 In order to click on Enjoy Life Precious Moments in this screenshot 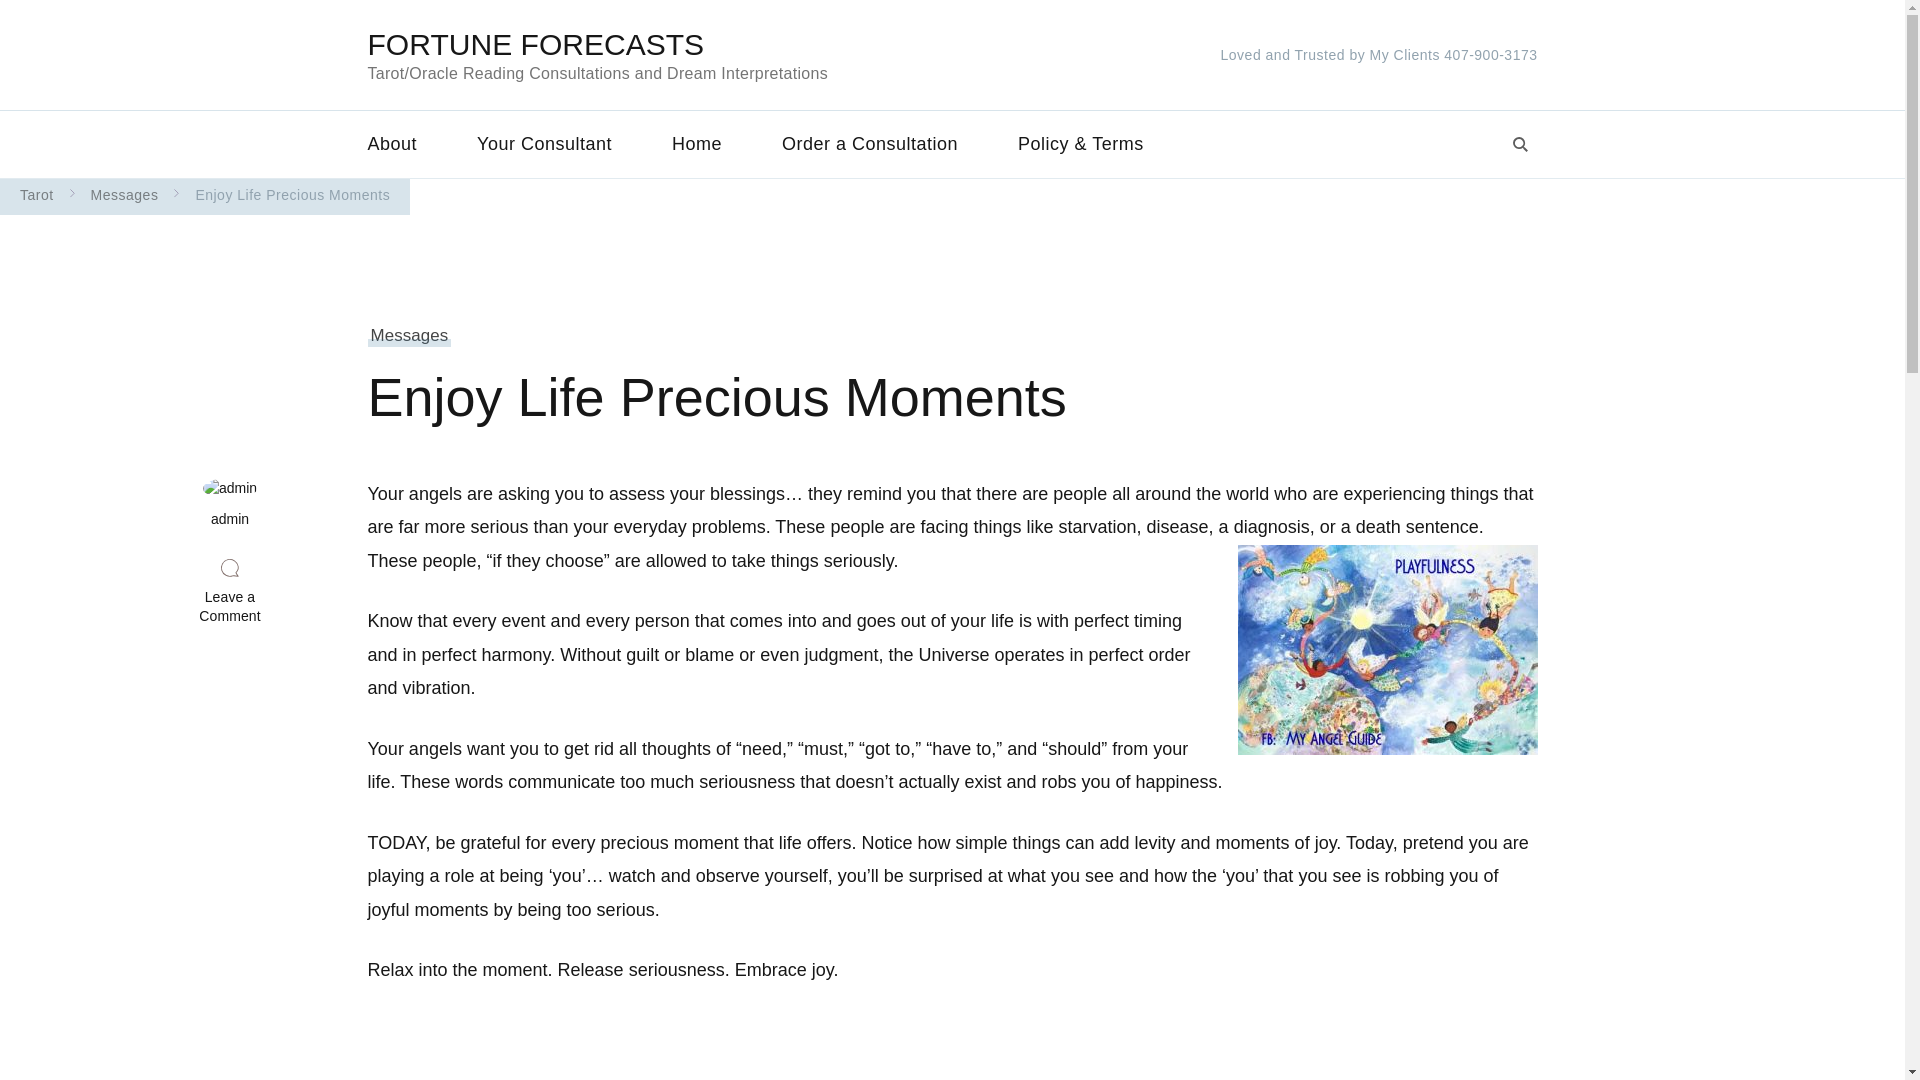, I will do `click(292, 194)`.